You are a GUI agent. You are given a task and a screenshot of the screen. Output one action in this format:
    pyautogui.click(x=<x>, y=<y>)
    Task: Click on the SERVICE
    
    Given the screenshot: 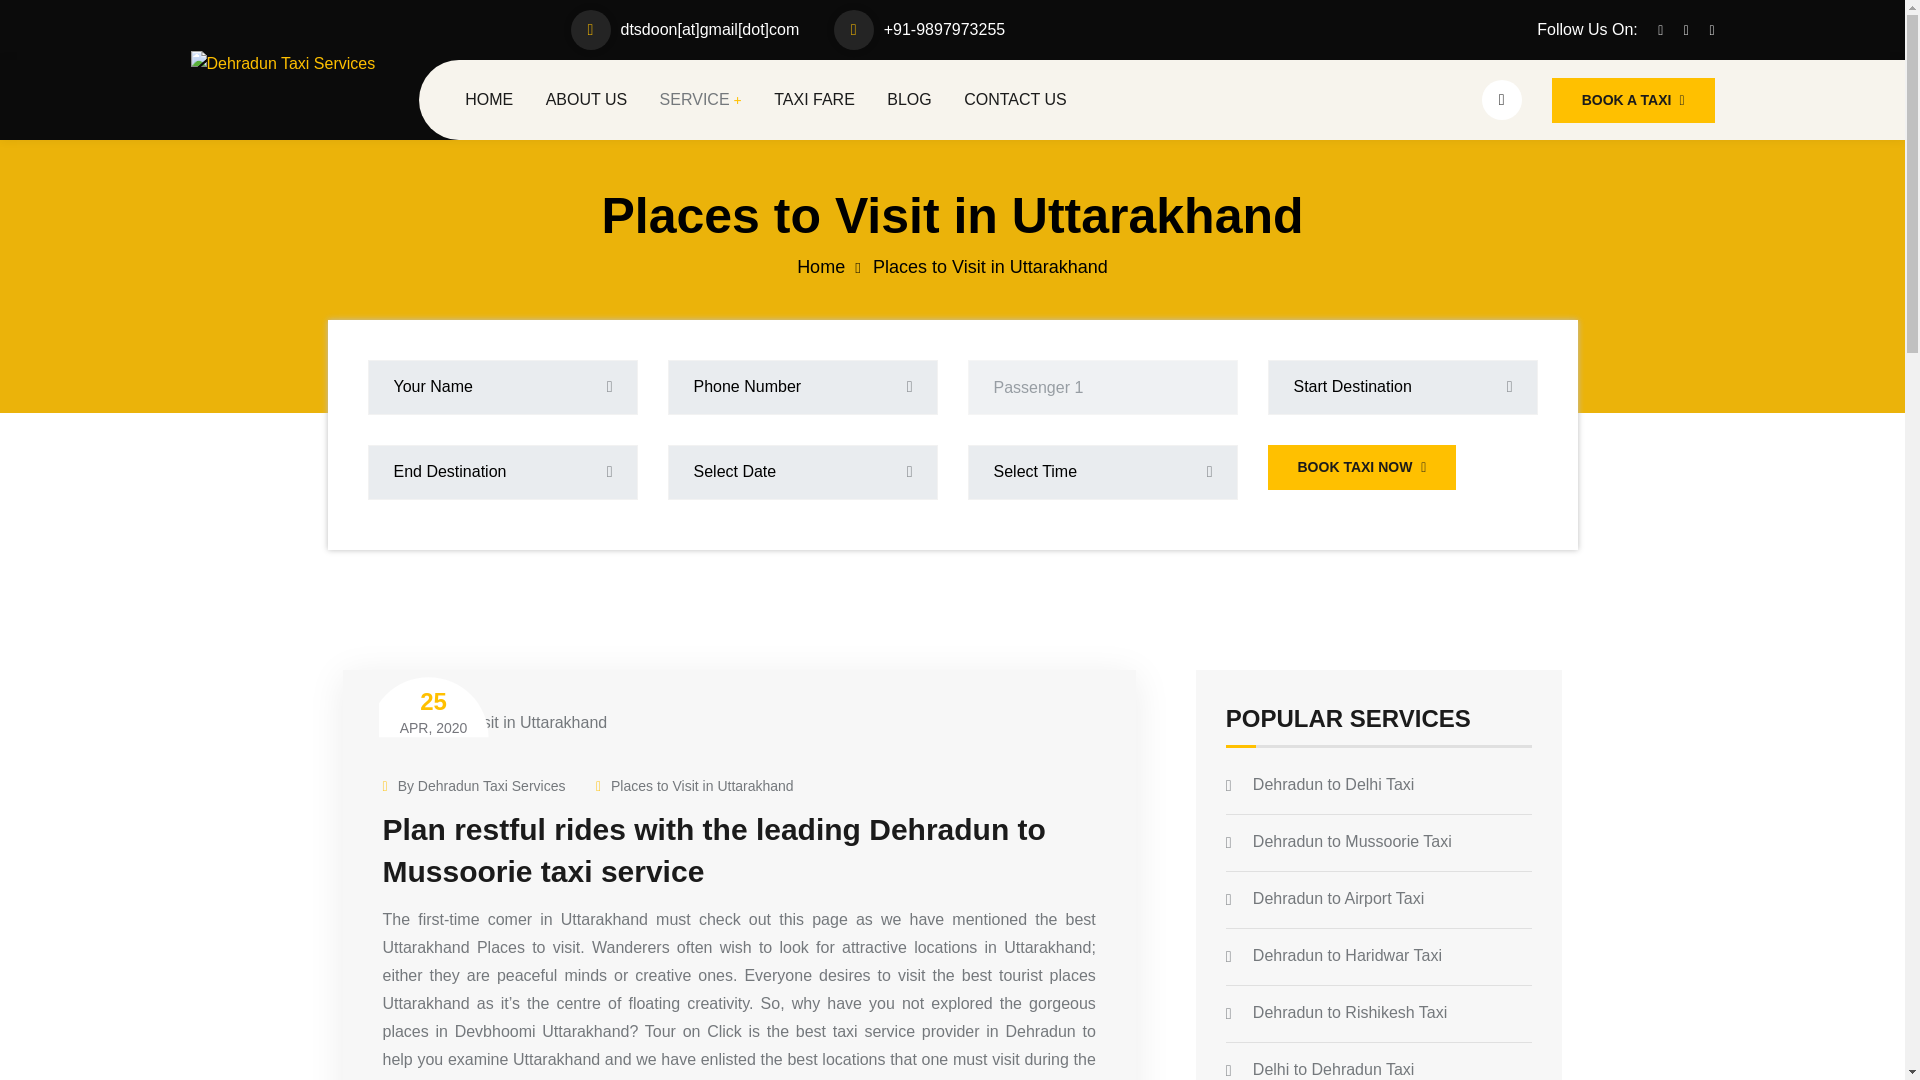 What is the action you would take?
    pyautogui.click(x=700, y=100)
    